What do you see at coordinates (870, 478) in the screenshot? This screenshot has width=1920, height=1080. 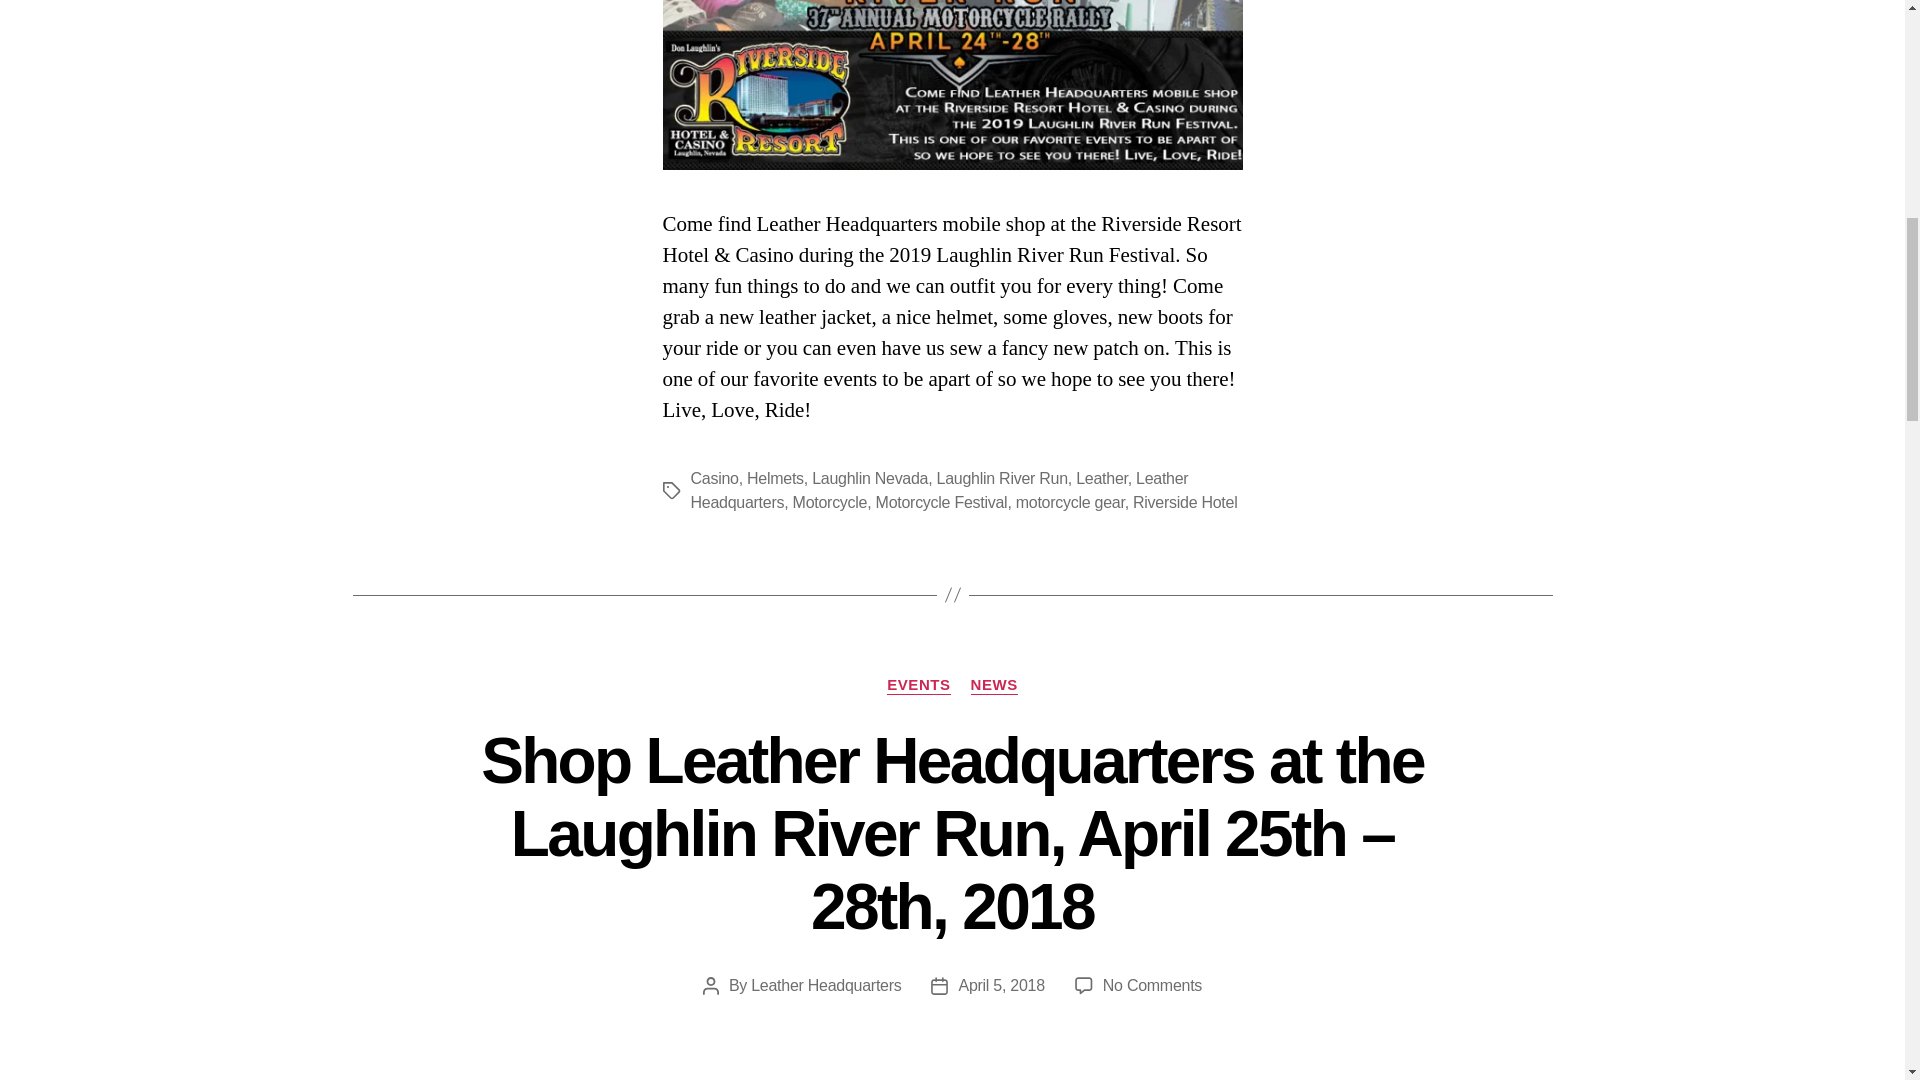 I see `Laughlin Nevada` at bounding box center [870, 478].